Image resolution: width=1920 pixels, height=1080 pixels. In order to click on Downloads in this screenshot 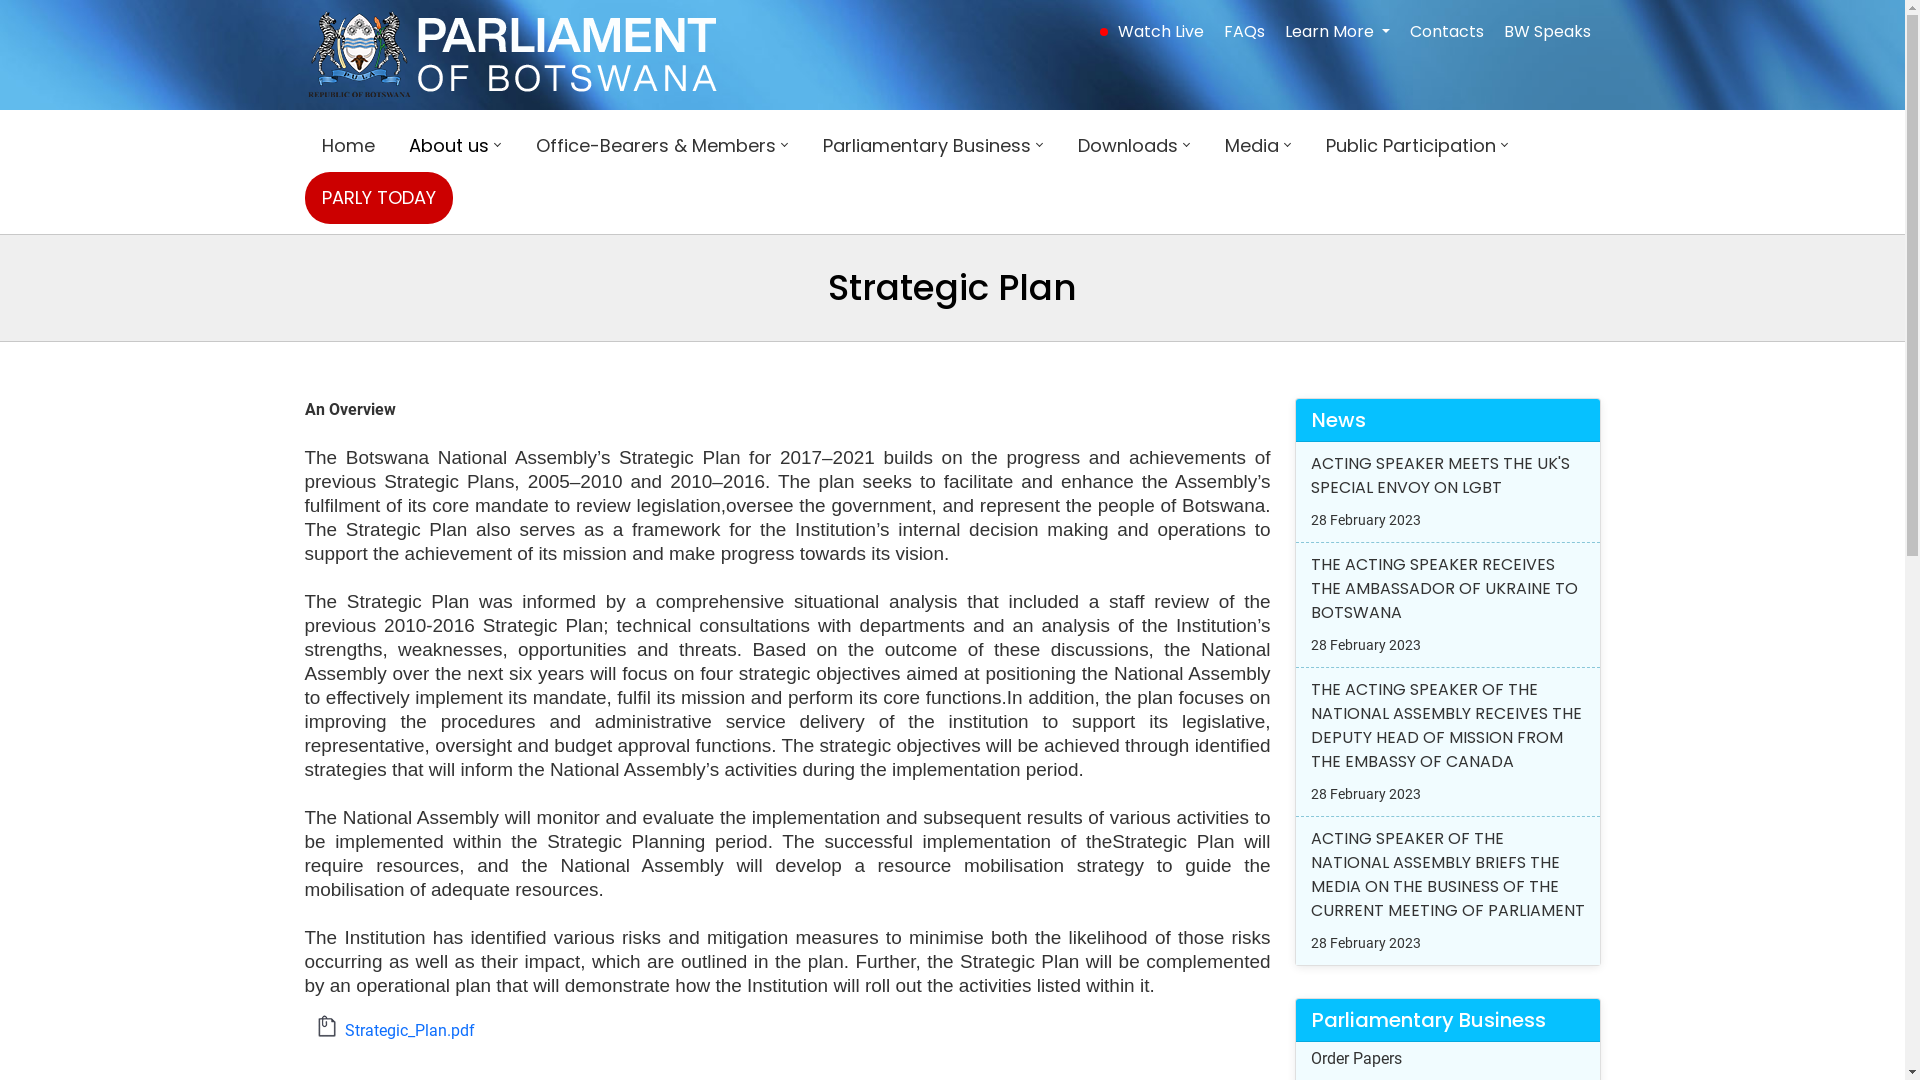, I will do `click(1134, 146)`.